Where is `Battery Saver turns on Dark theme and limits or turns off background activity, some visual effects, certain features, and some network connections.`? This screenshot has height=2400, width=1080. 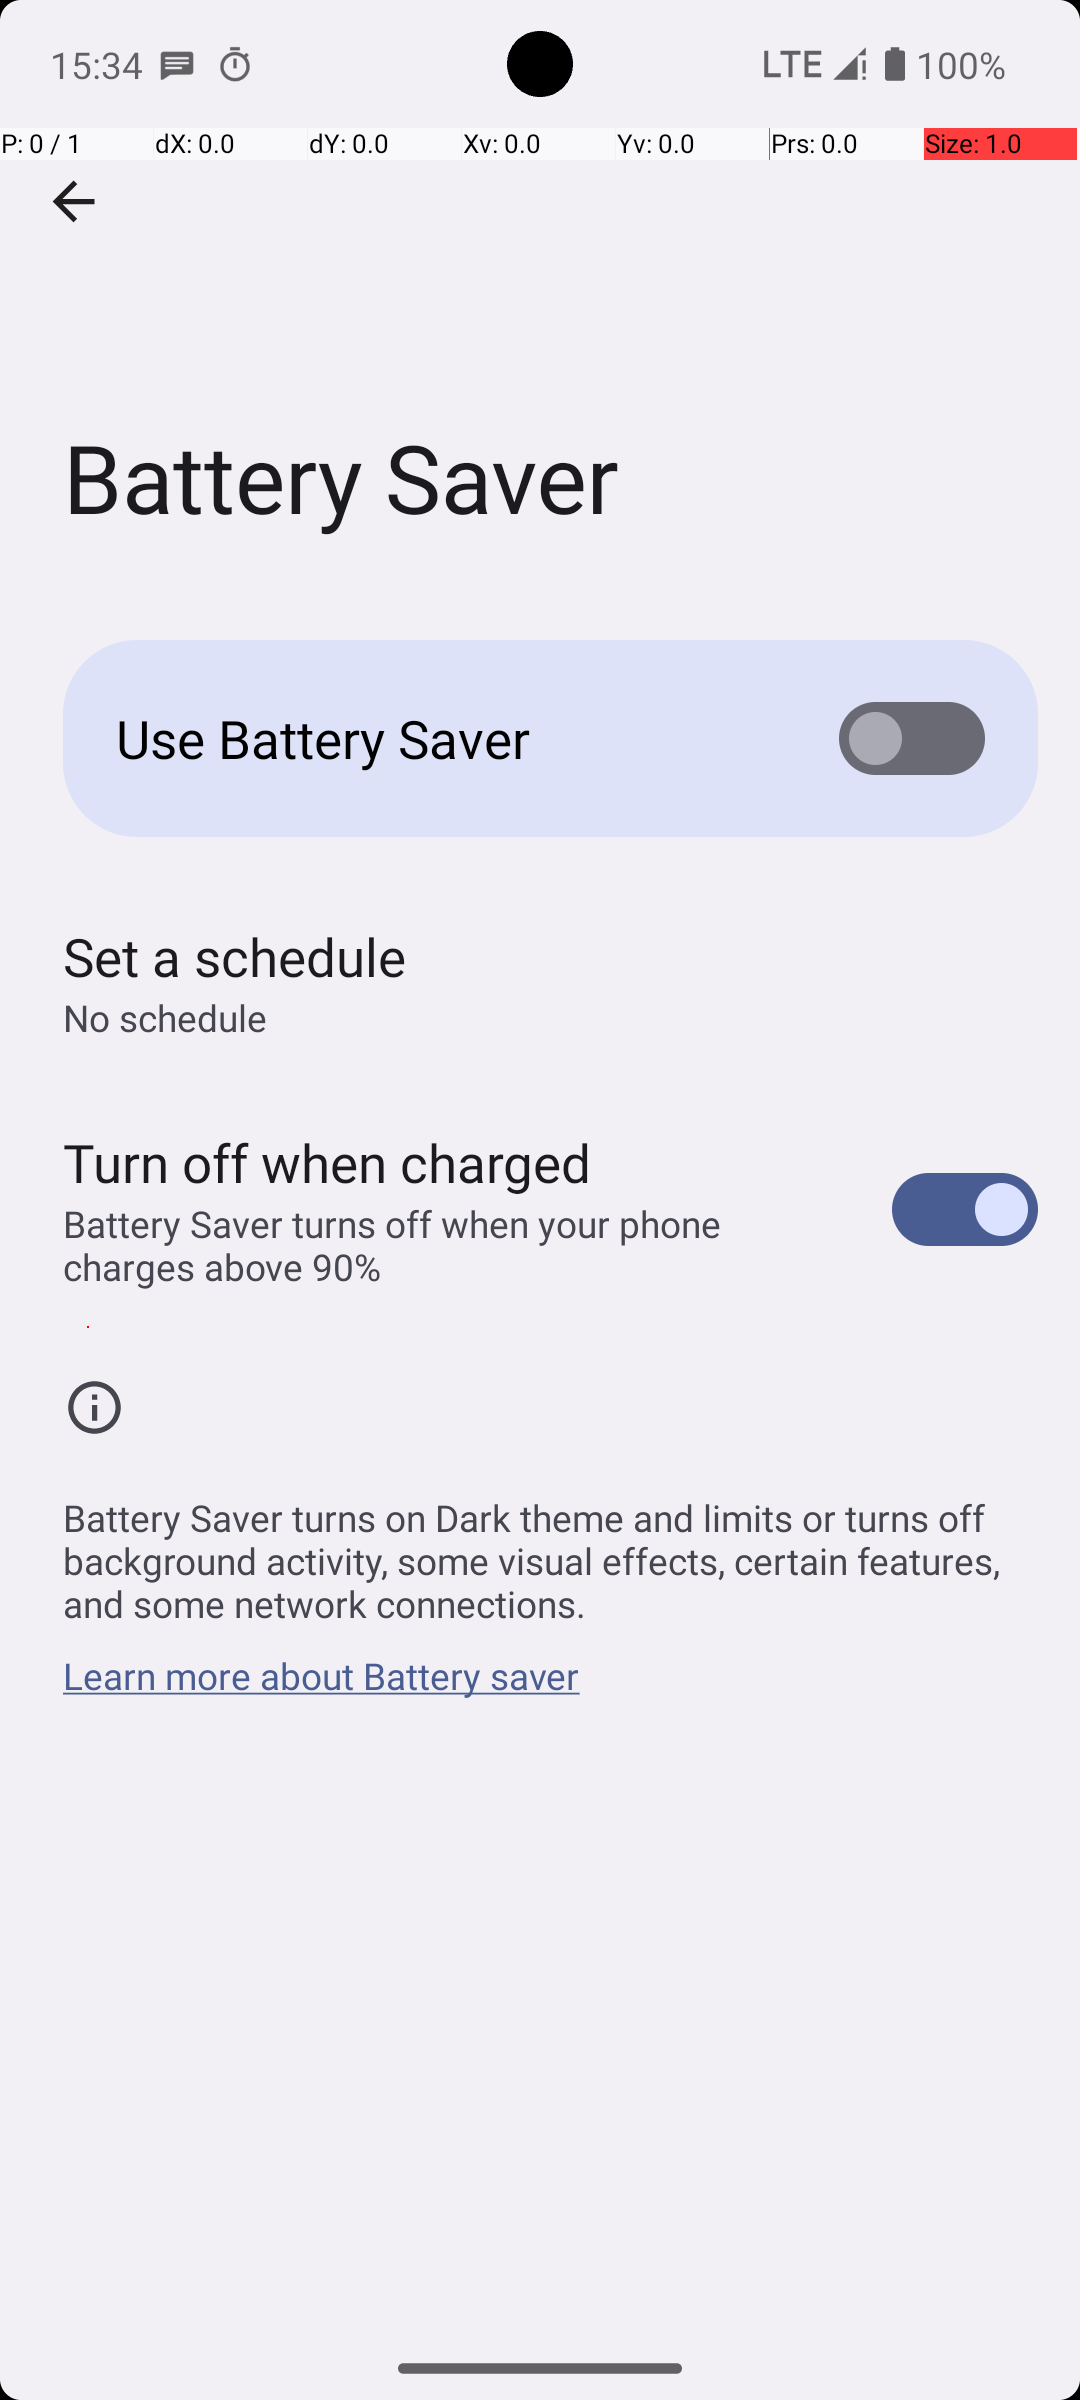 Battery Saver turns on Dark theme and limits or turns off background activity, some visual effects, certain features, and some network connections. is located at coordinates (550, 1550).